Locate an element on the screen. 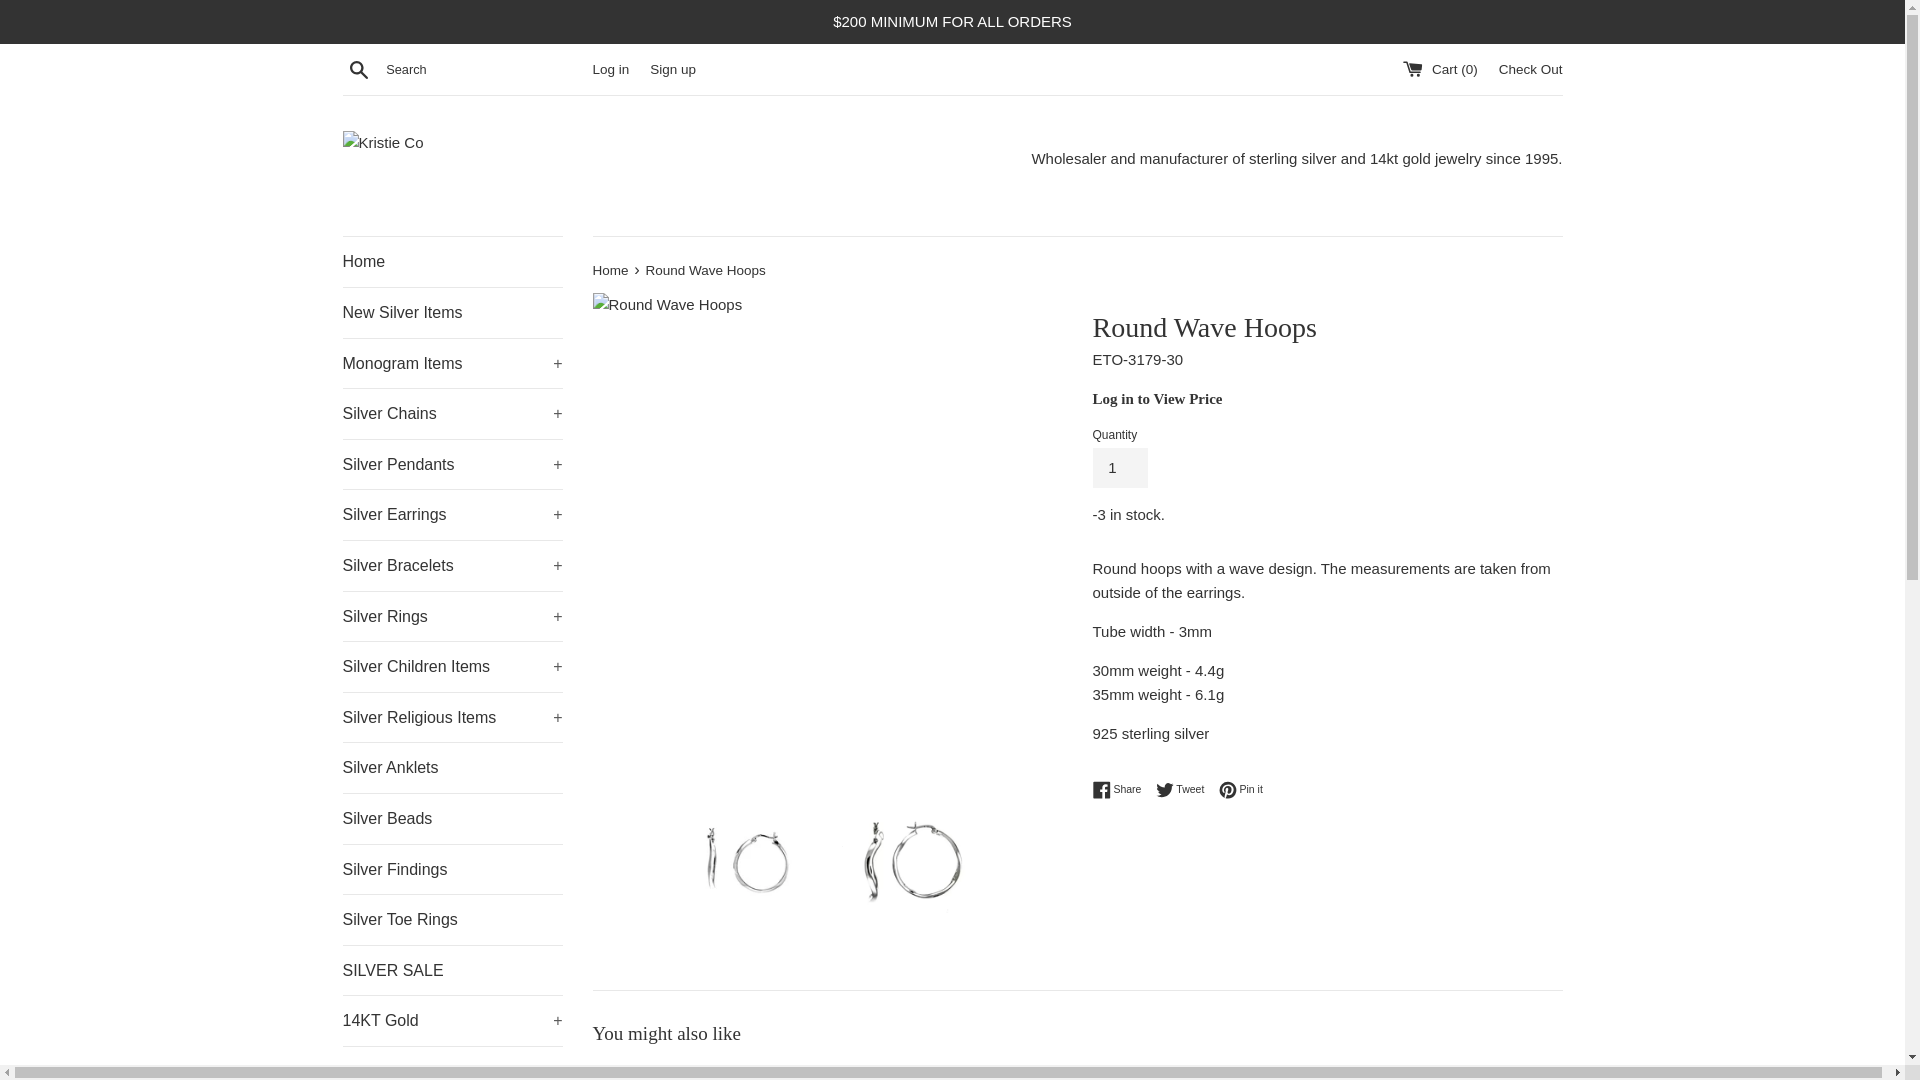 The width and height of the screenshot is (1920, 1080). Pin on Pinterest is located at coordinates (1241, 790).